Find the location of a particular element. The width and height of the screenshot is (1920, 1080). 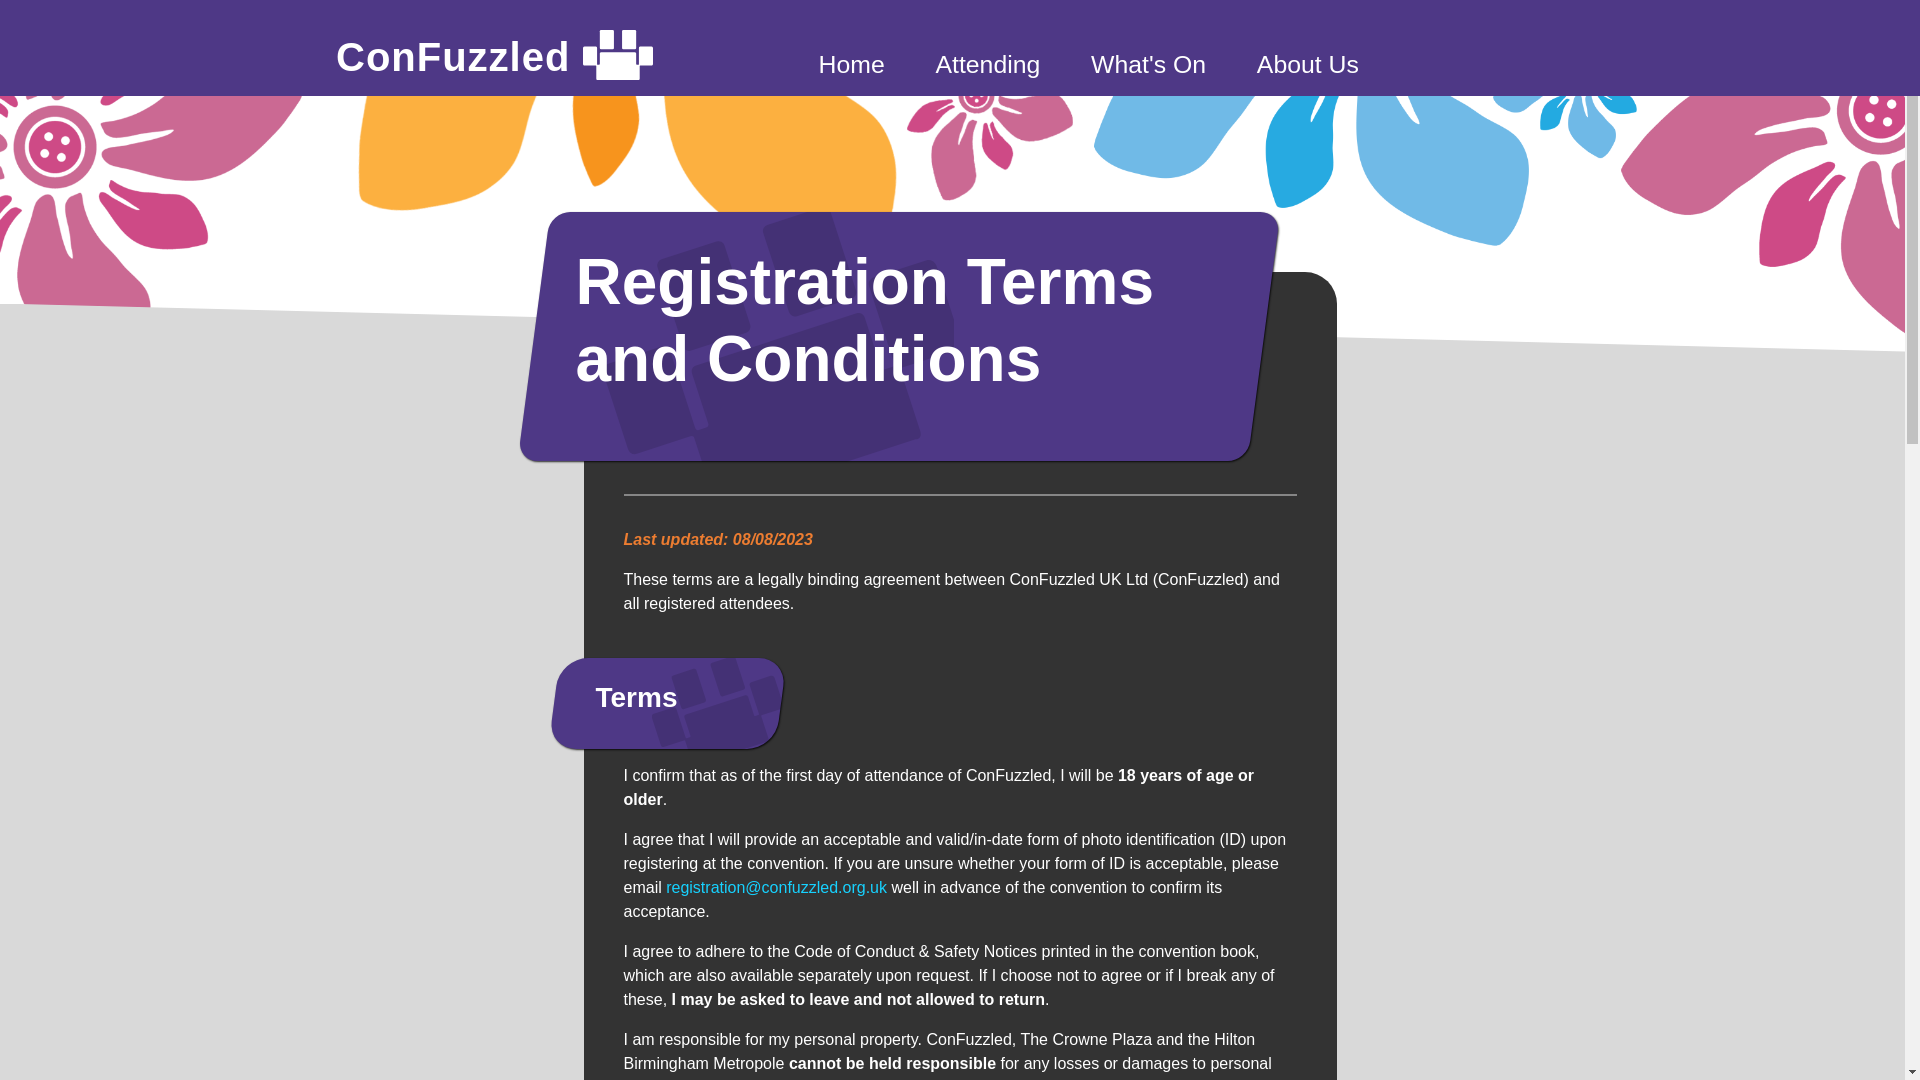

What's On is located at coordinates (1148, 64).